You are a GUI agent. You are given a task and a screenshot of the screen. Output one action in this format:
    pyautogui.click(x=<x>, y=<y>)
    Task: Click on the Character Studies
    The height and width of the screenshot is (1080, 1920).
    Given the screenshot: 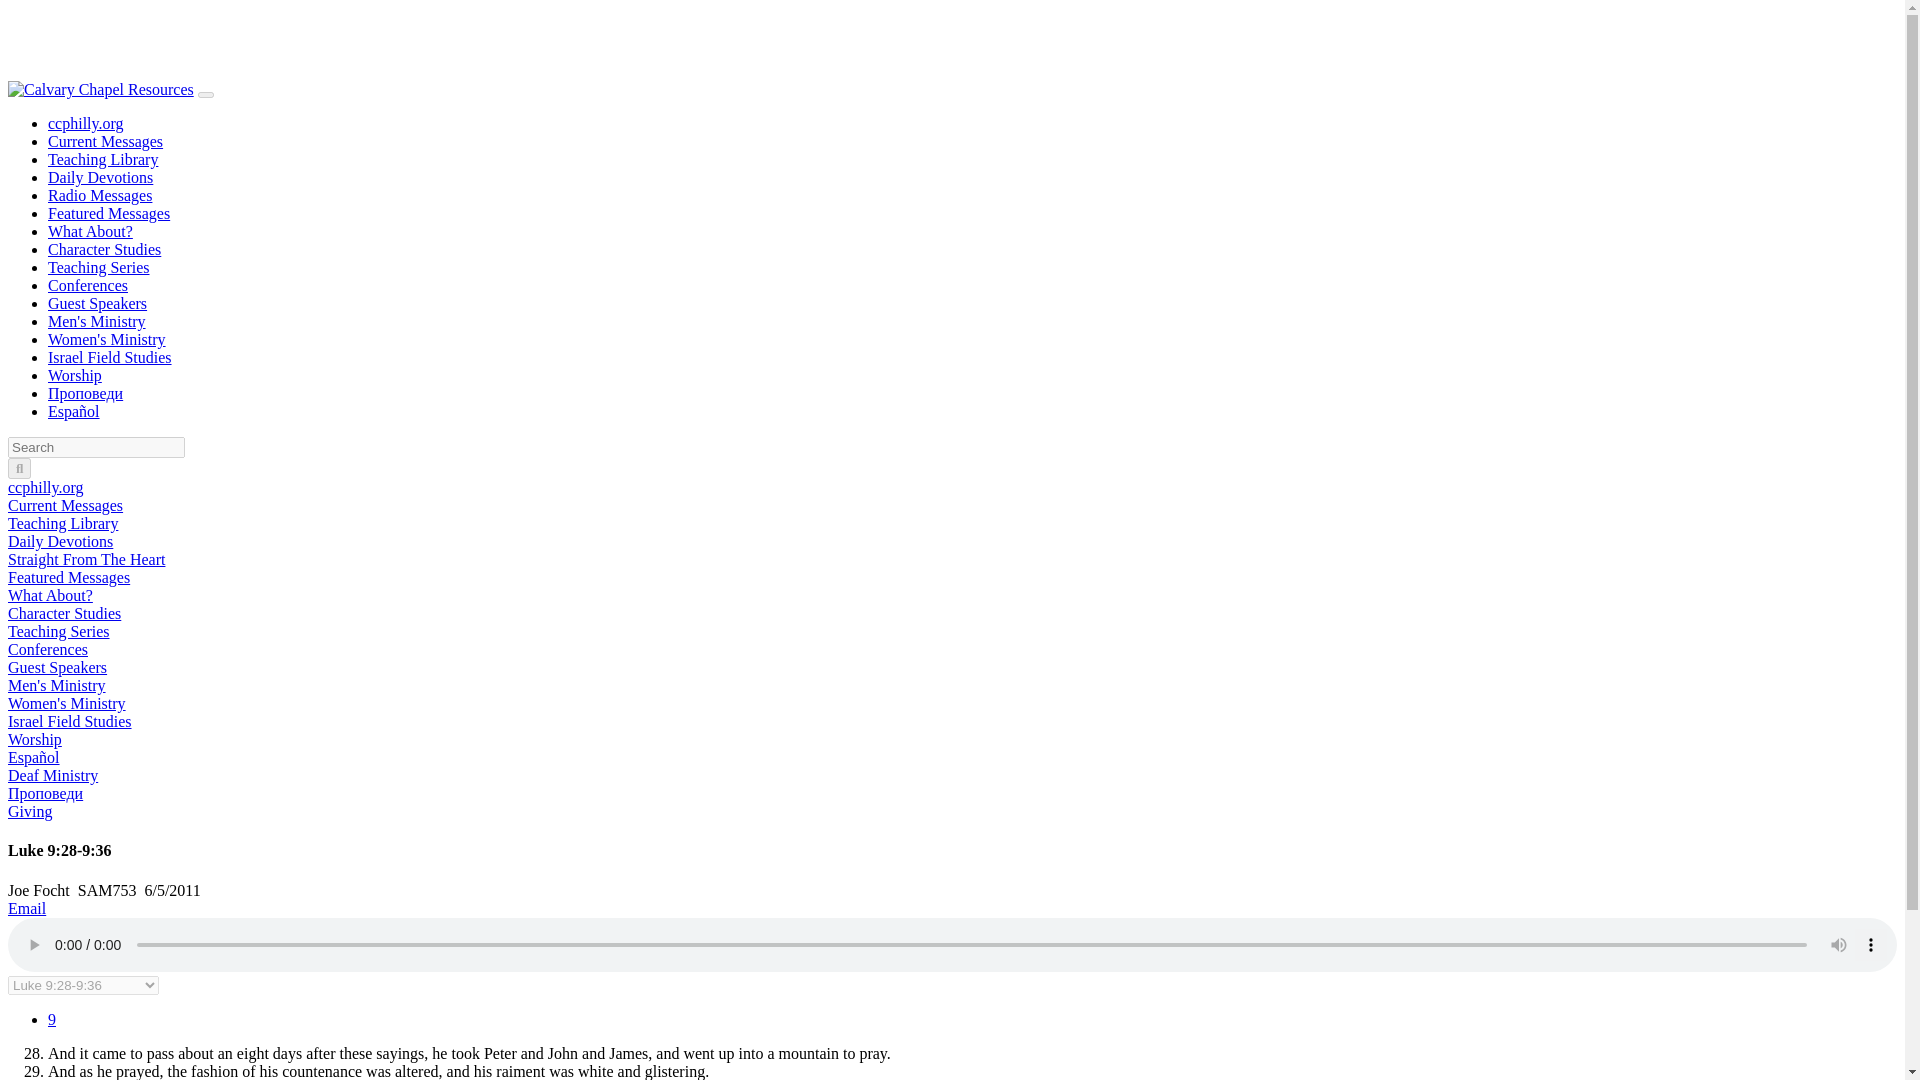 What is the action you would take?
    pyautogui.click(x=104, y=249)
    